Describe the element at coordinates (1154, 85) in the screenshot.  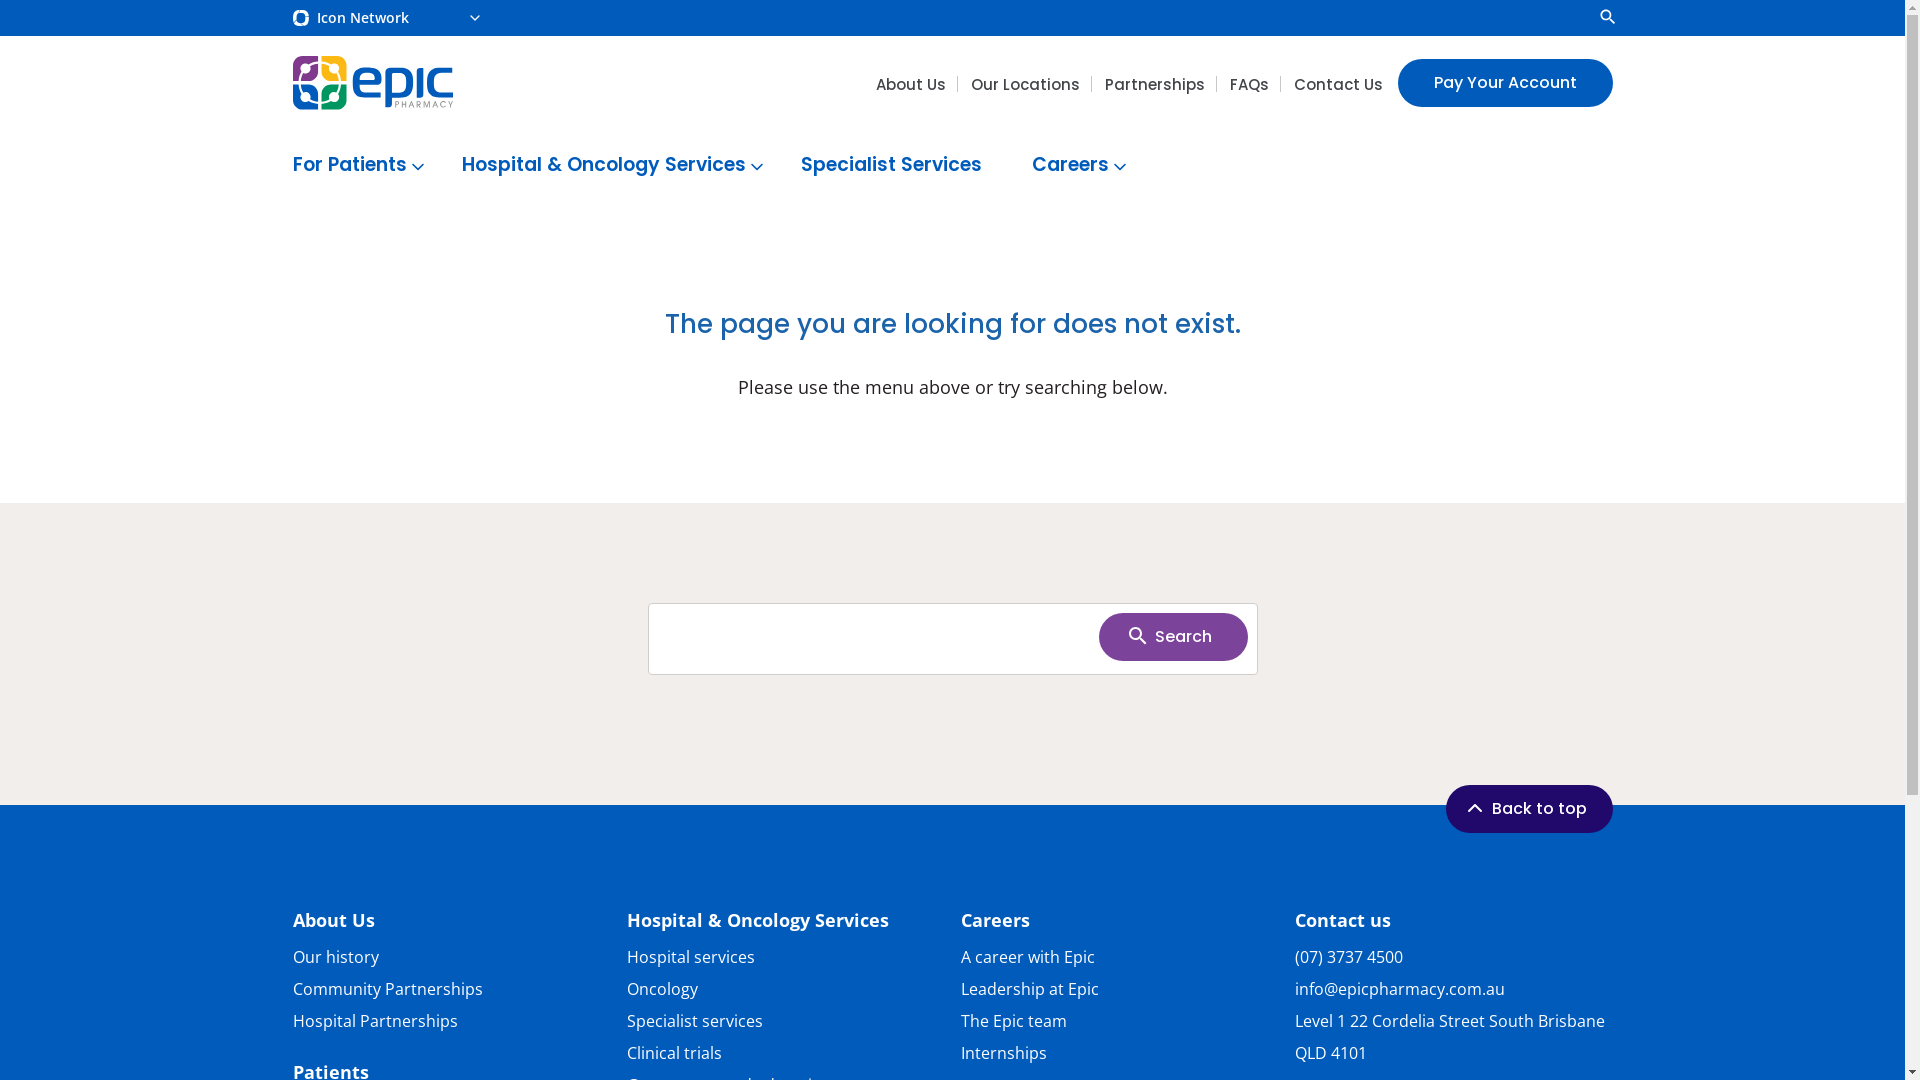
I see `Partnerships` at that location.